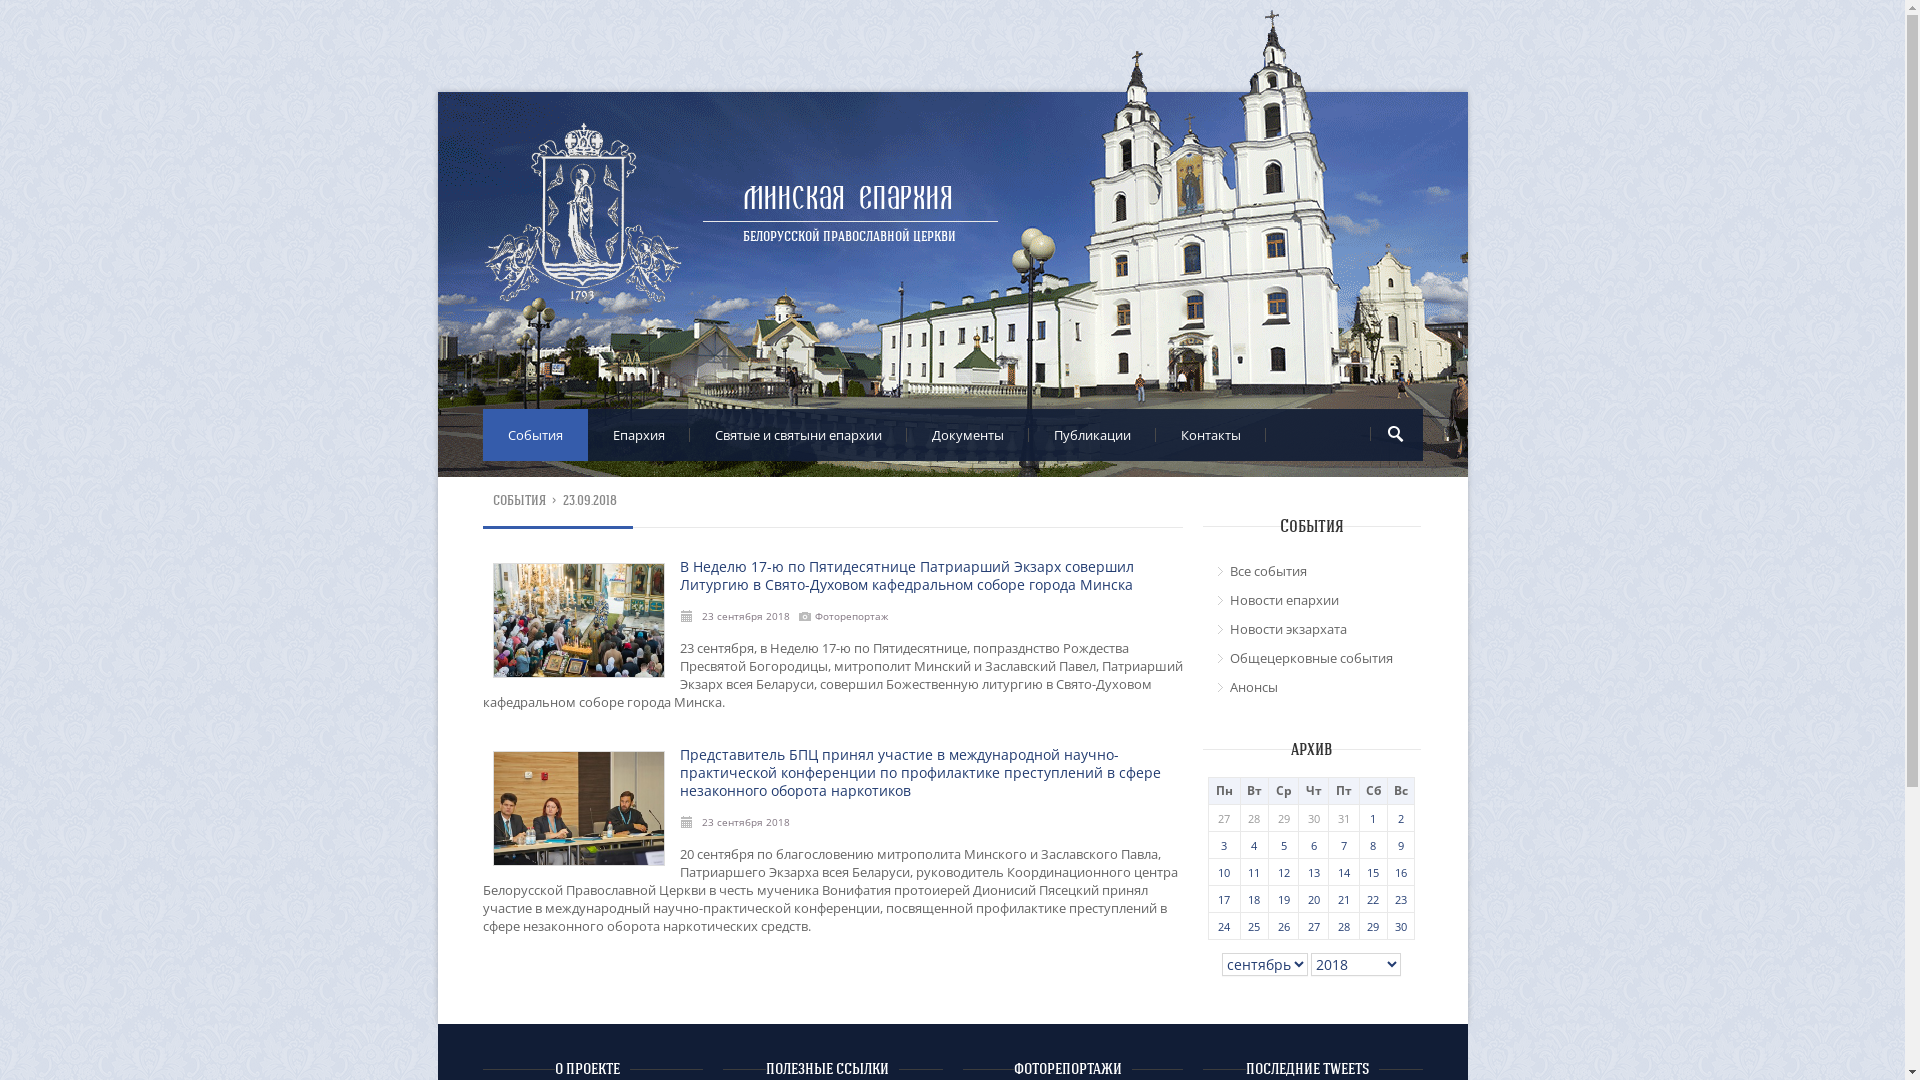 The height and width of the screenshot is (1080, 1920). What do you see at coordinates (1373, 846) in the screenshot?
I see `8` at bounding box center [1373, 846].